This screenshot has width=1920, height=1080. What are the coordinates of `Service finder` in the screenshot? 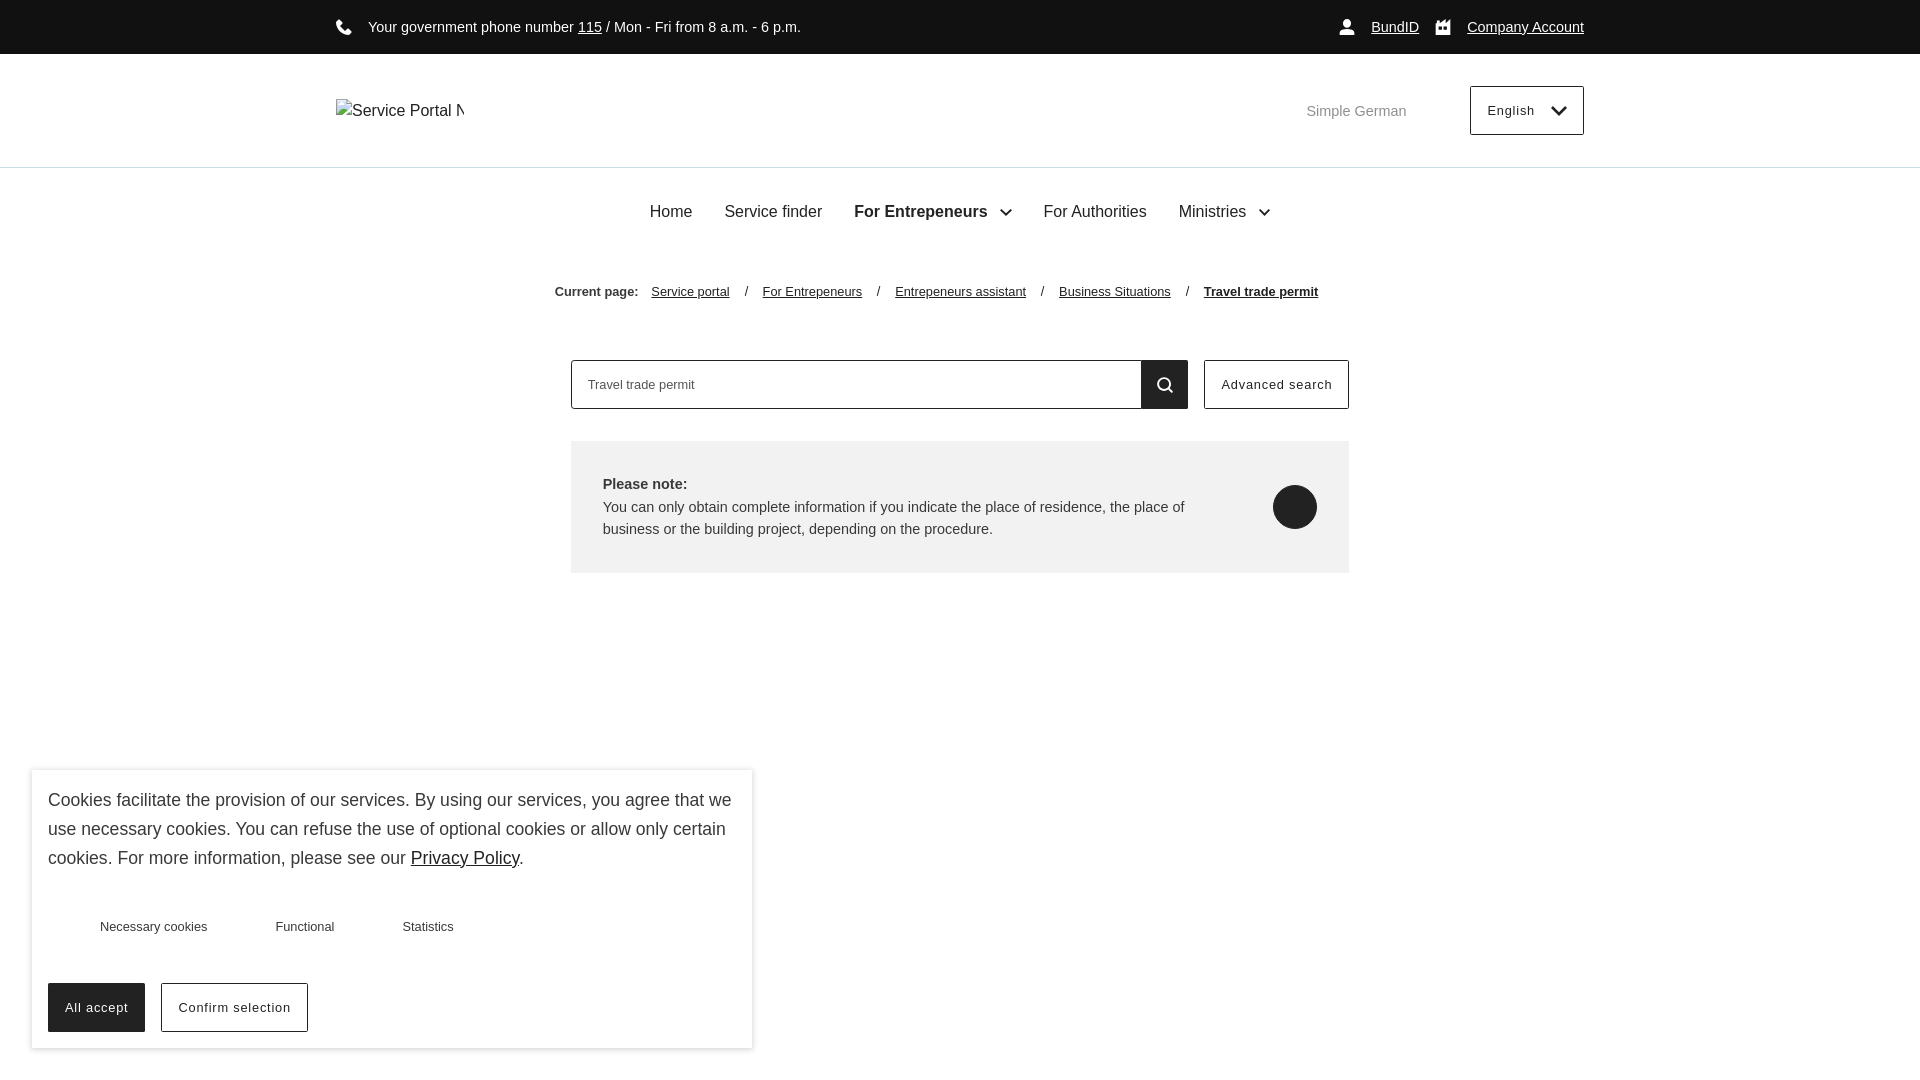 It's located at (772, 212).